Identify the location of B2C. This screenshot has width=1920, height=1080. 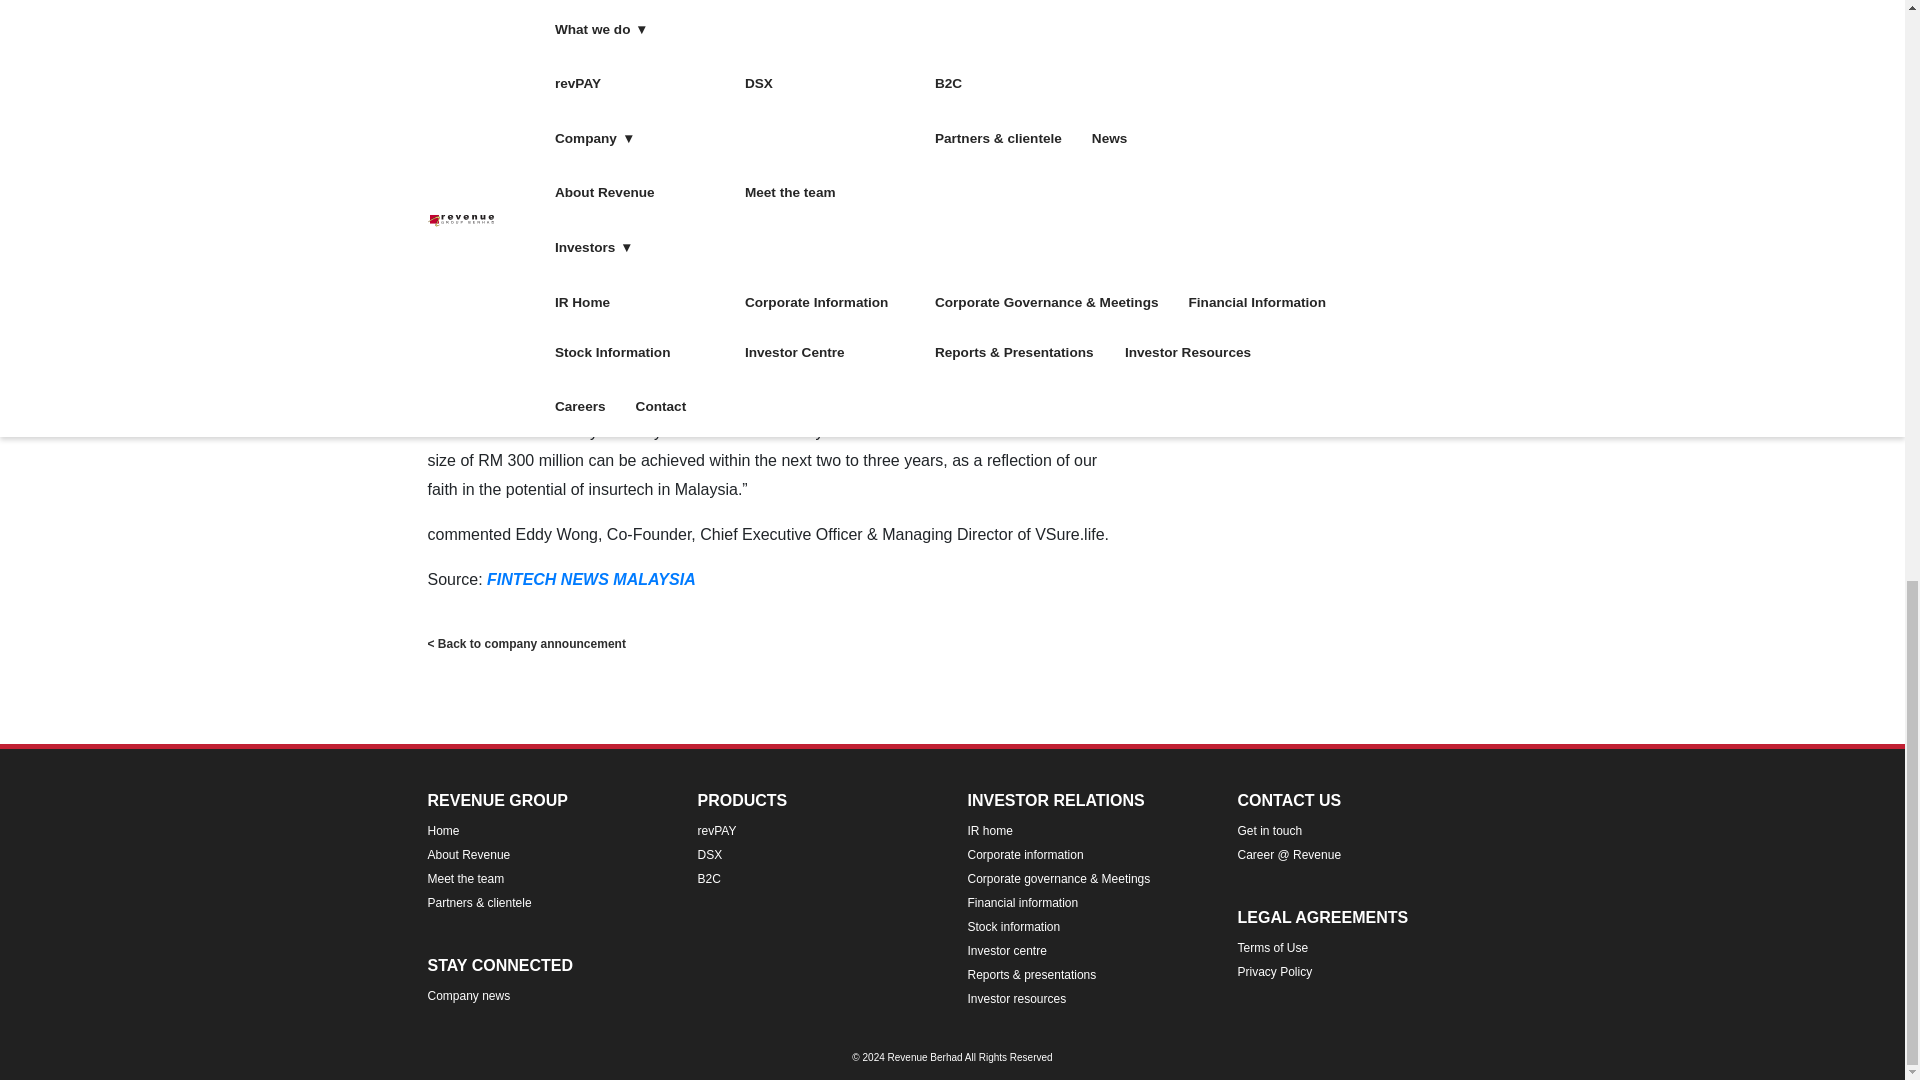
(710, 878).